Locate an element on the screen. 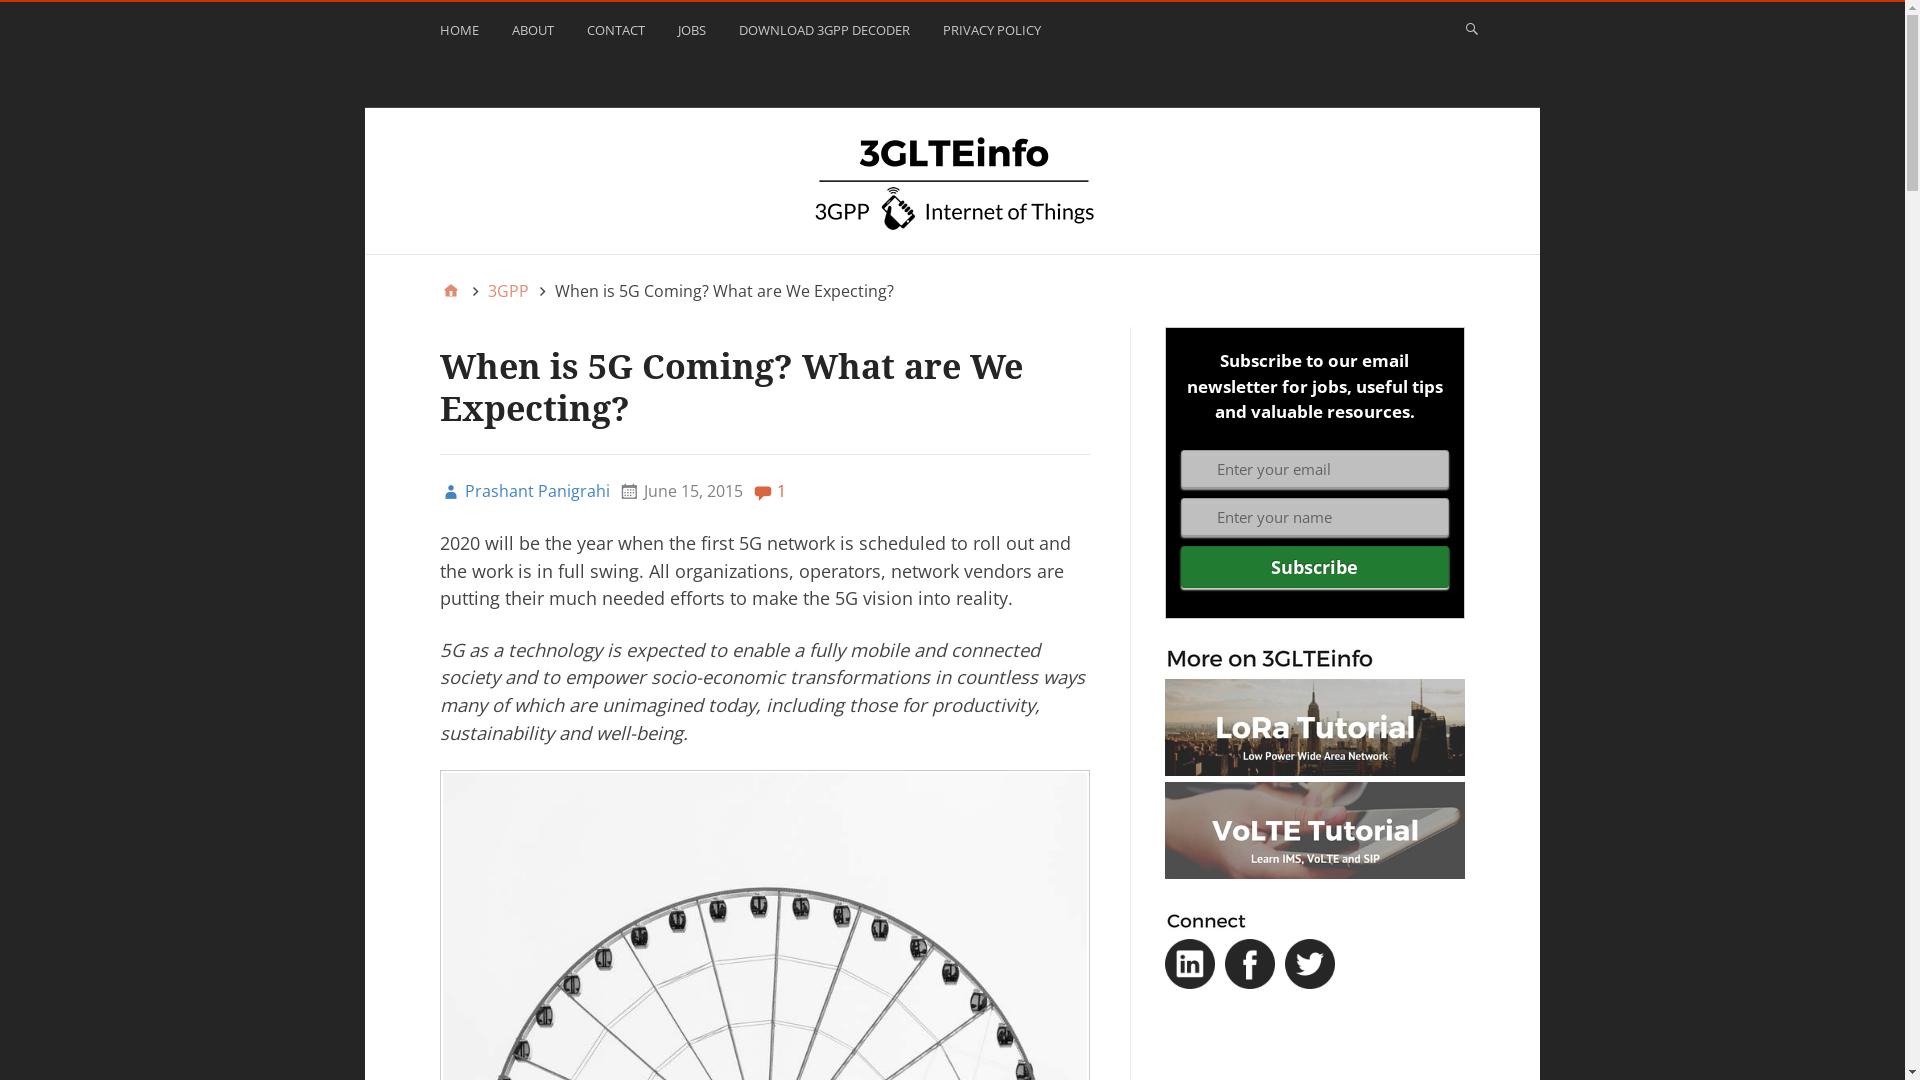  ABOUT is located at coordinates (536, 34).